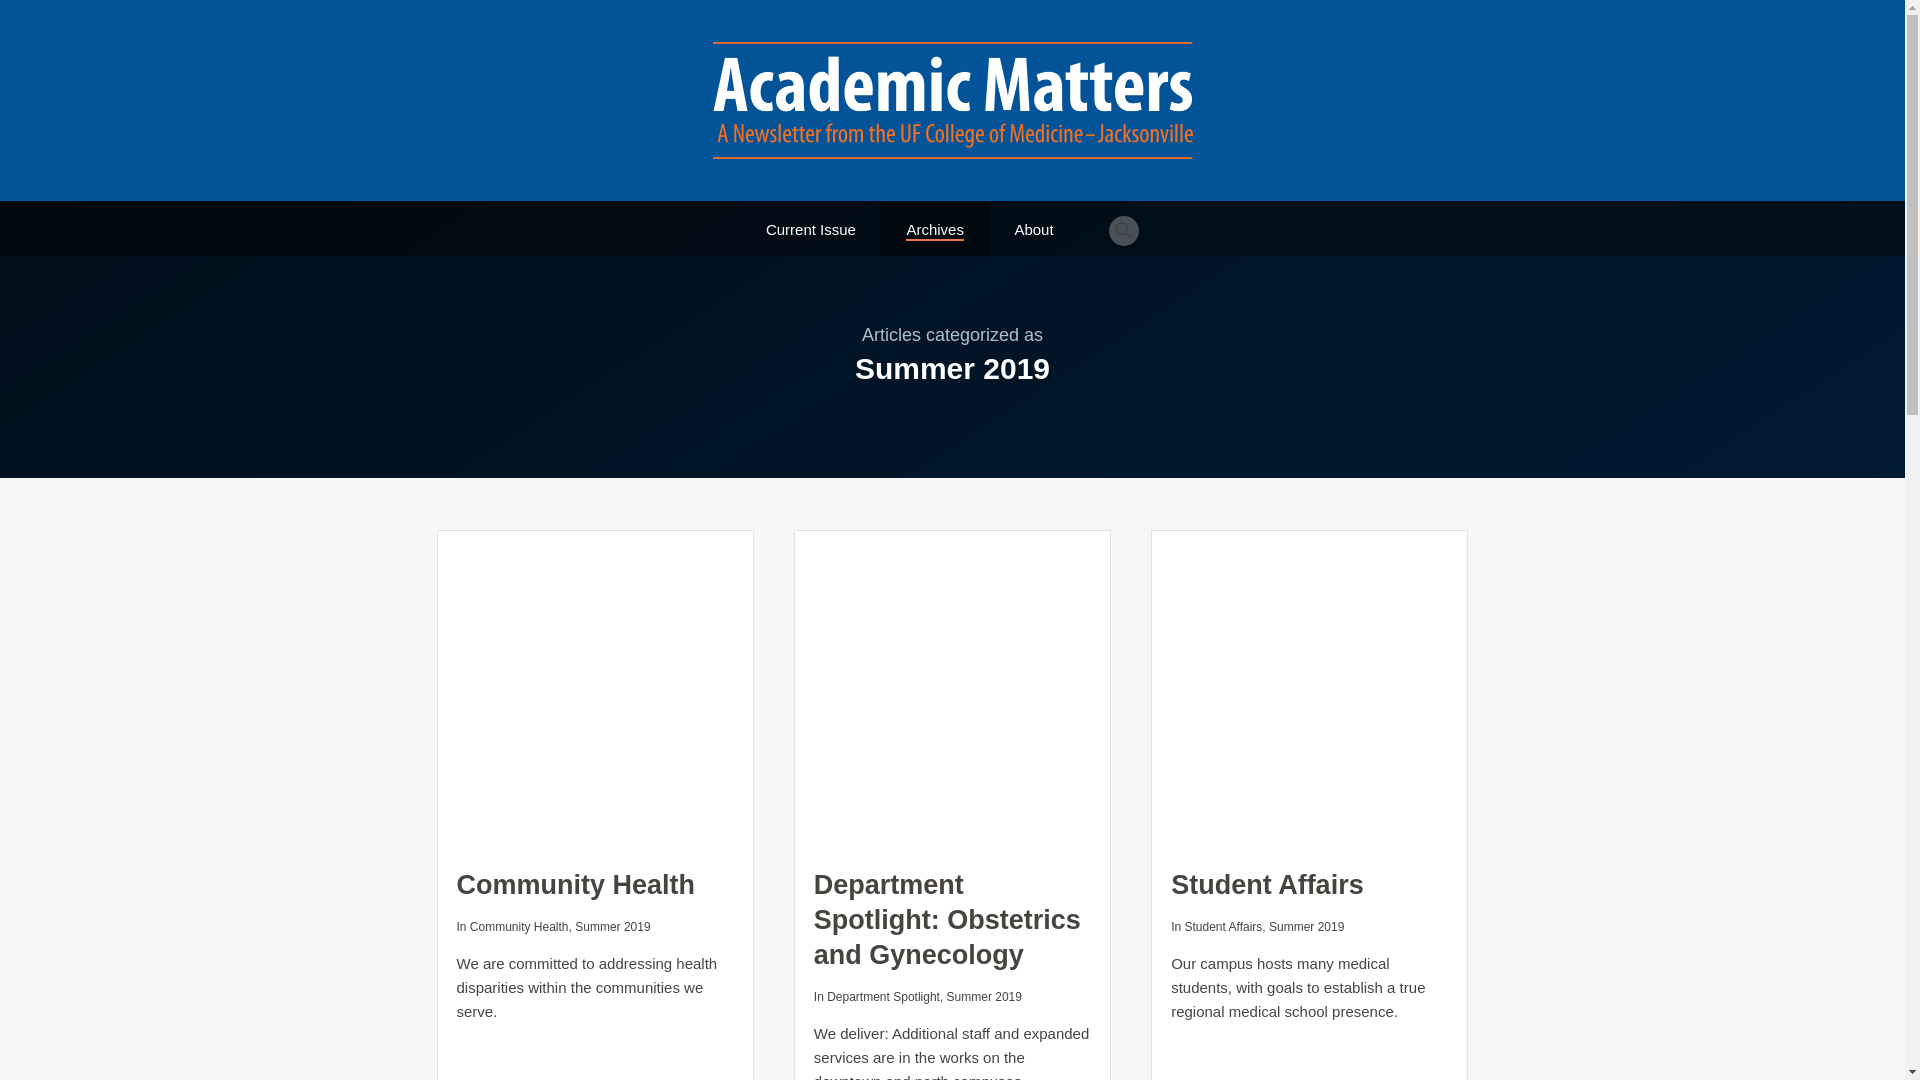 The image size is (1920, 1080). Describe the element at coordinates (952, 688) in the screenshot. I see `OBGYN cover pic2` at that location.